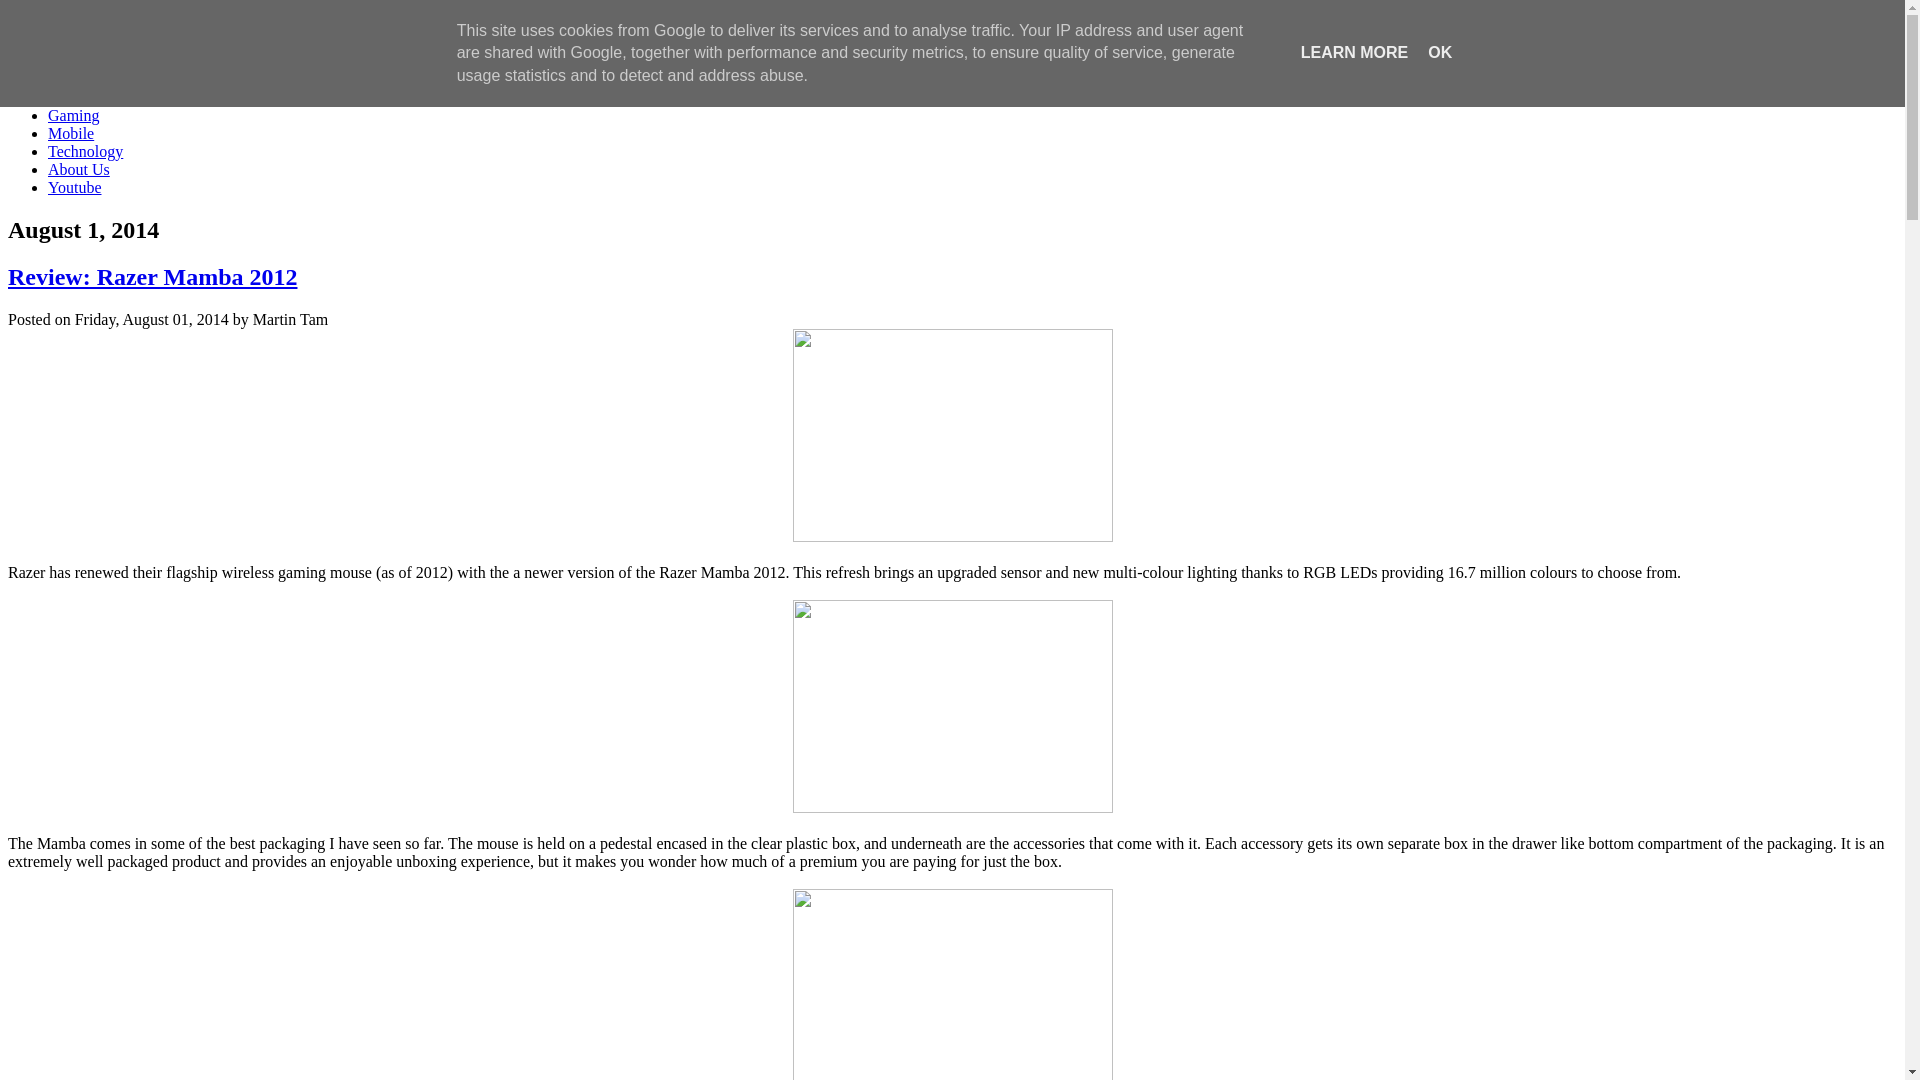  I want to click on LEARN MORE, so click(1355, 52).